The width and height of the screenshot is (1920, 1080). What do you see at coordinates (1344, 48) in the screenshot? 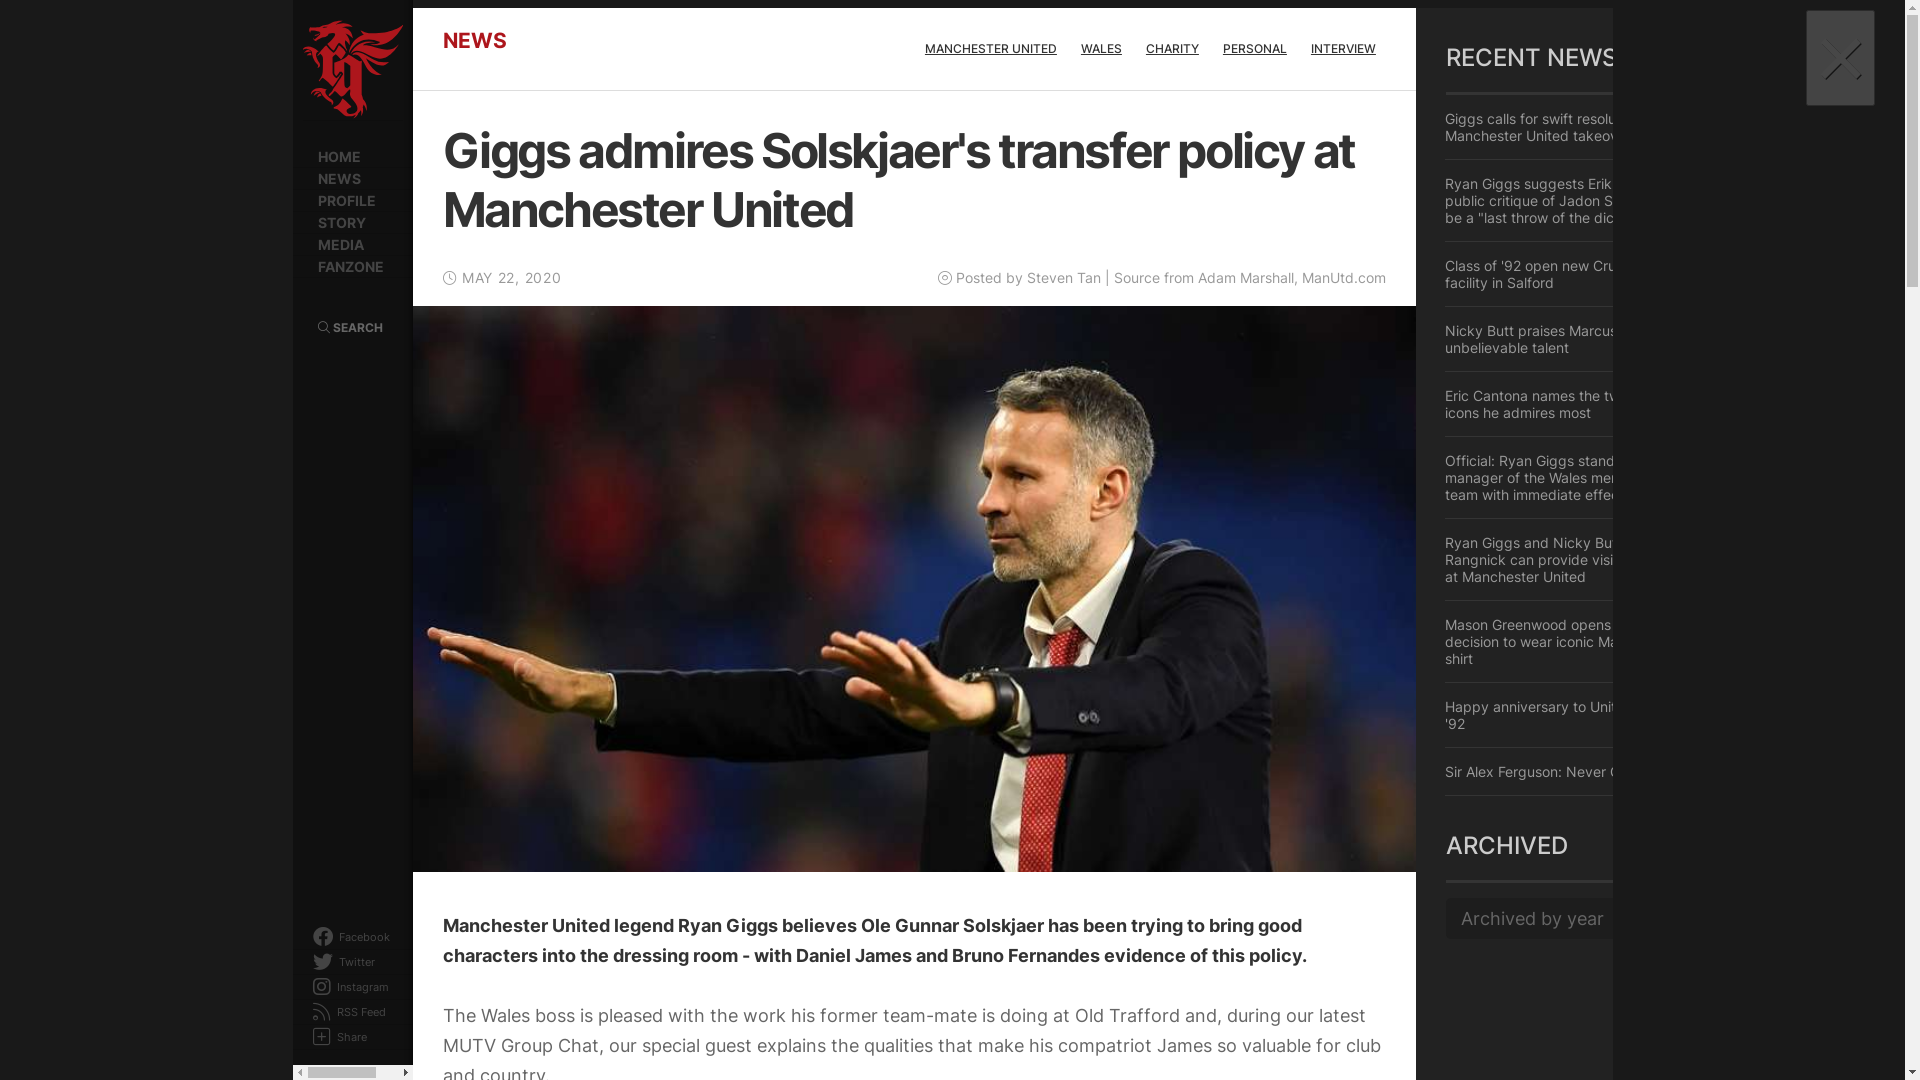
I see `INTERVIEW` at bounding box center [1344, 48].